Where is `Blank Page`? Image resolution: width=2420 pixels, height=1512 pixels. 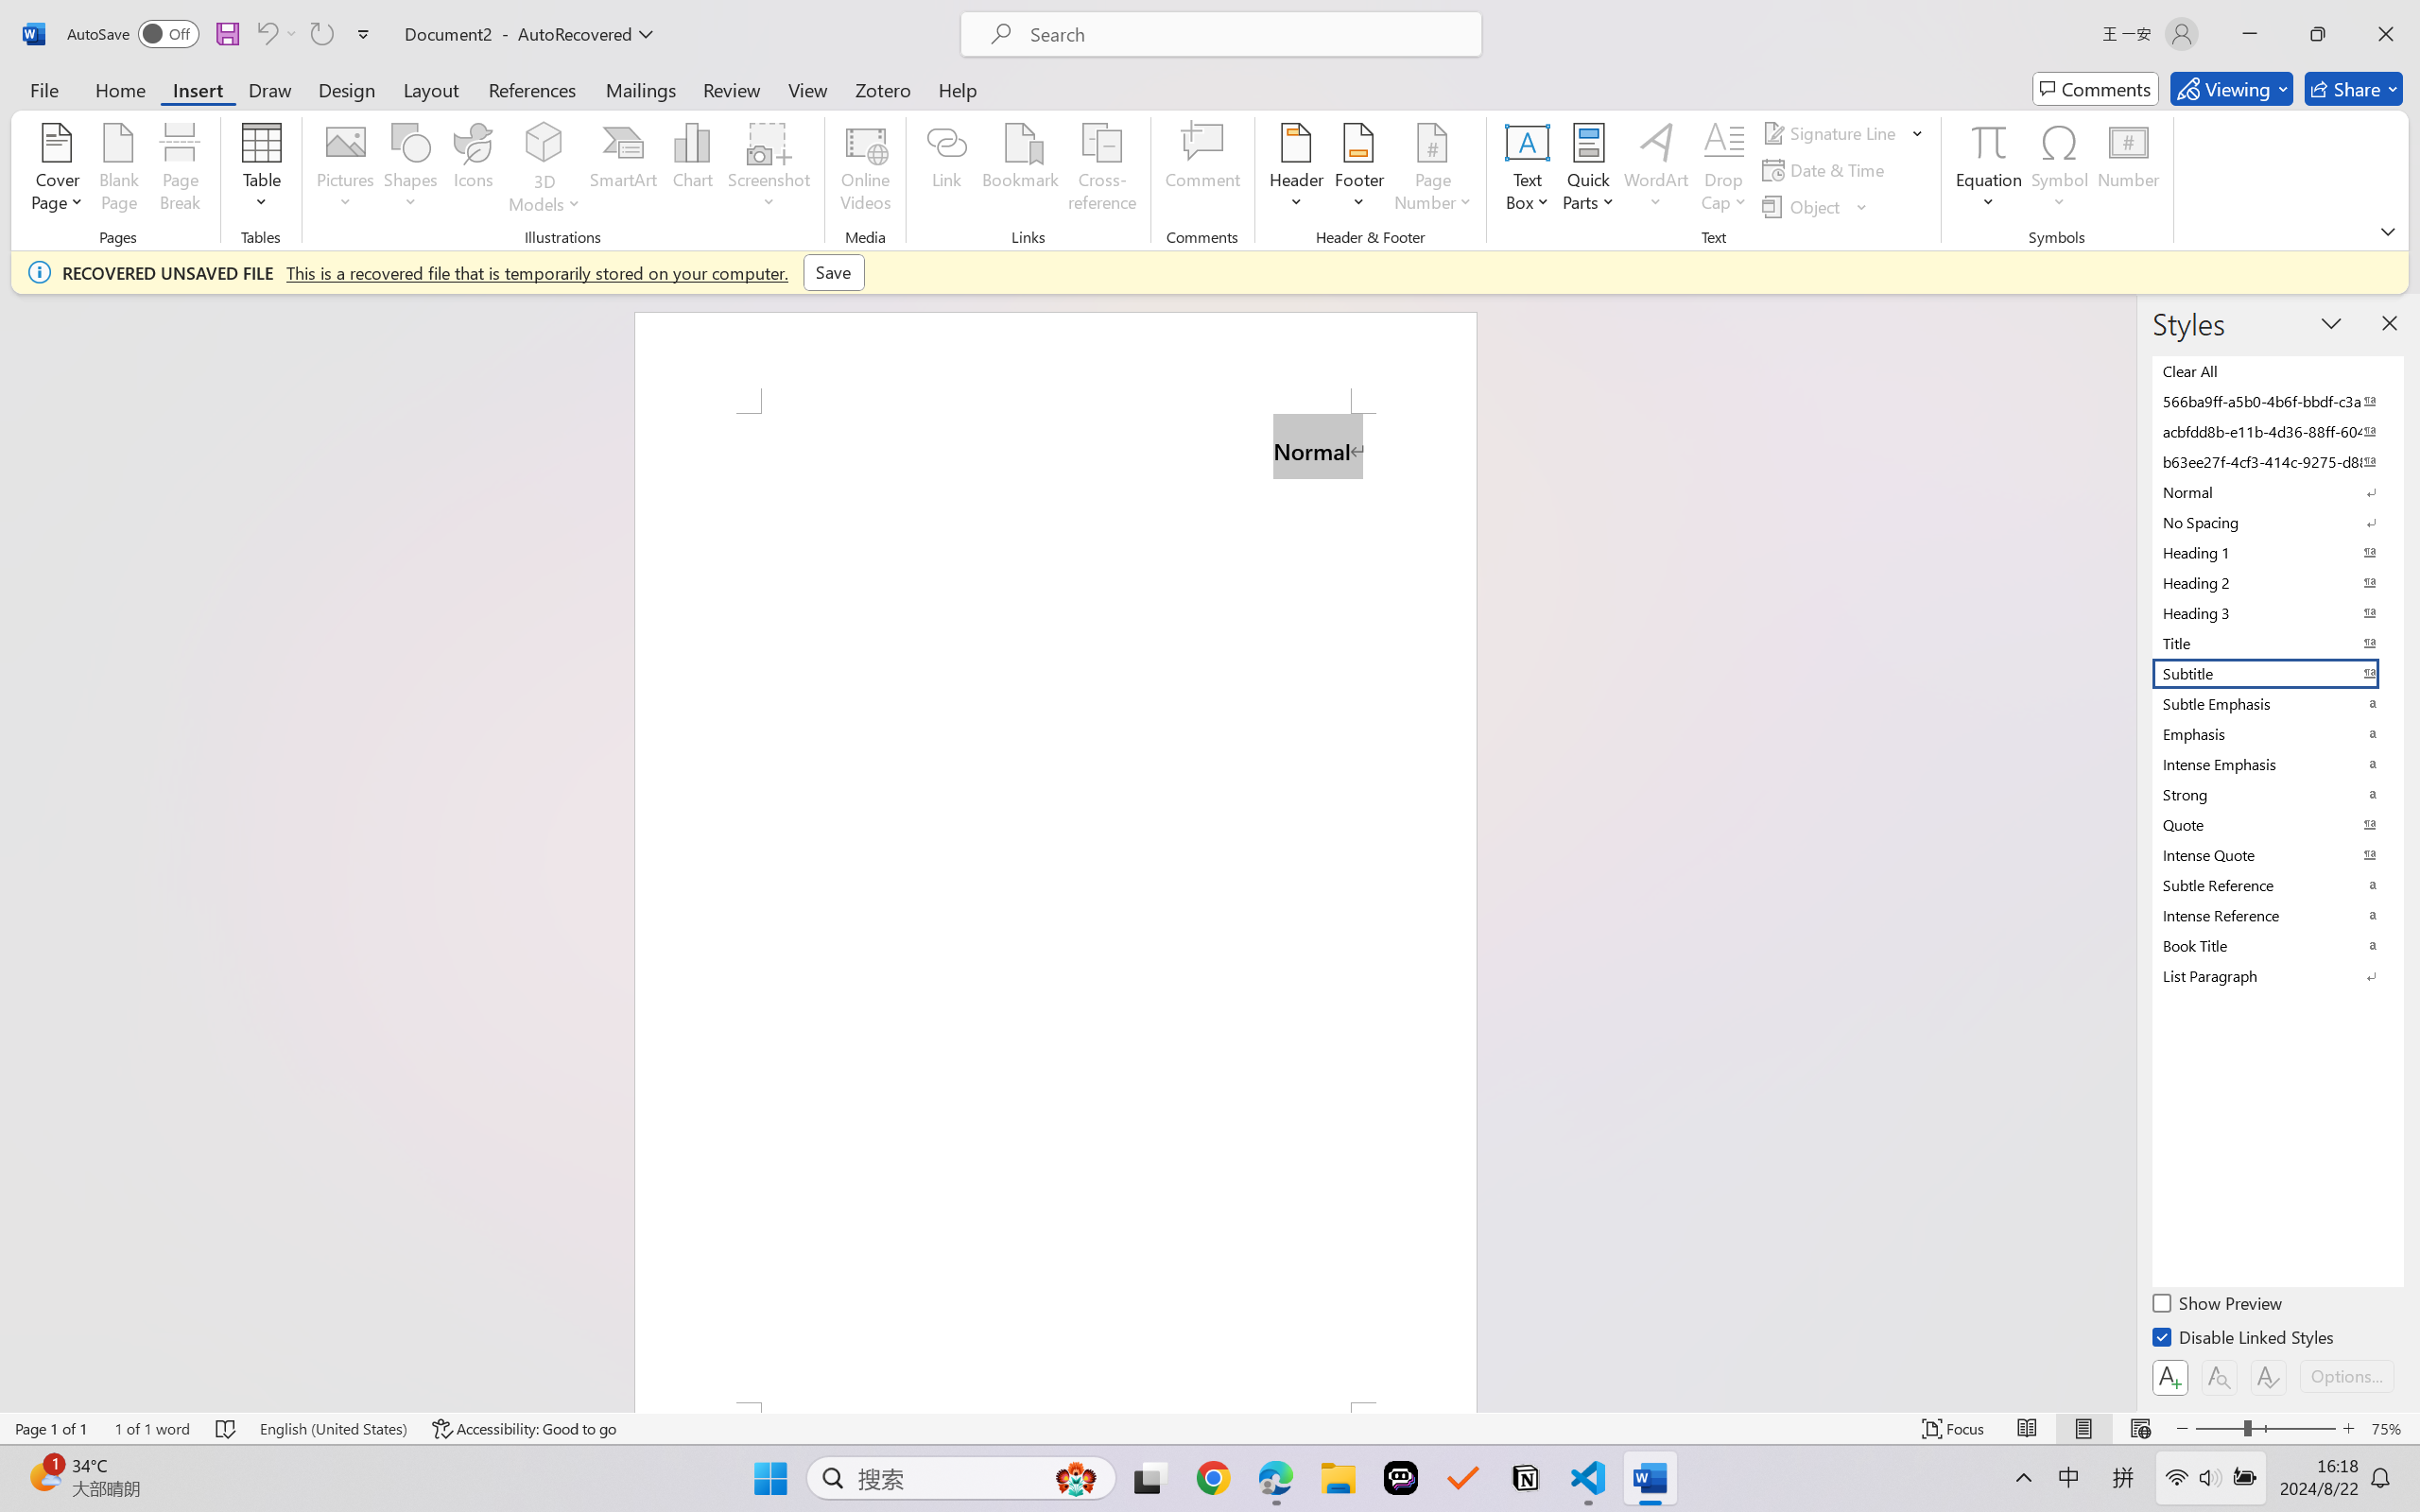
Blank Page is located at coordinates (118, 170).